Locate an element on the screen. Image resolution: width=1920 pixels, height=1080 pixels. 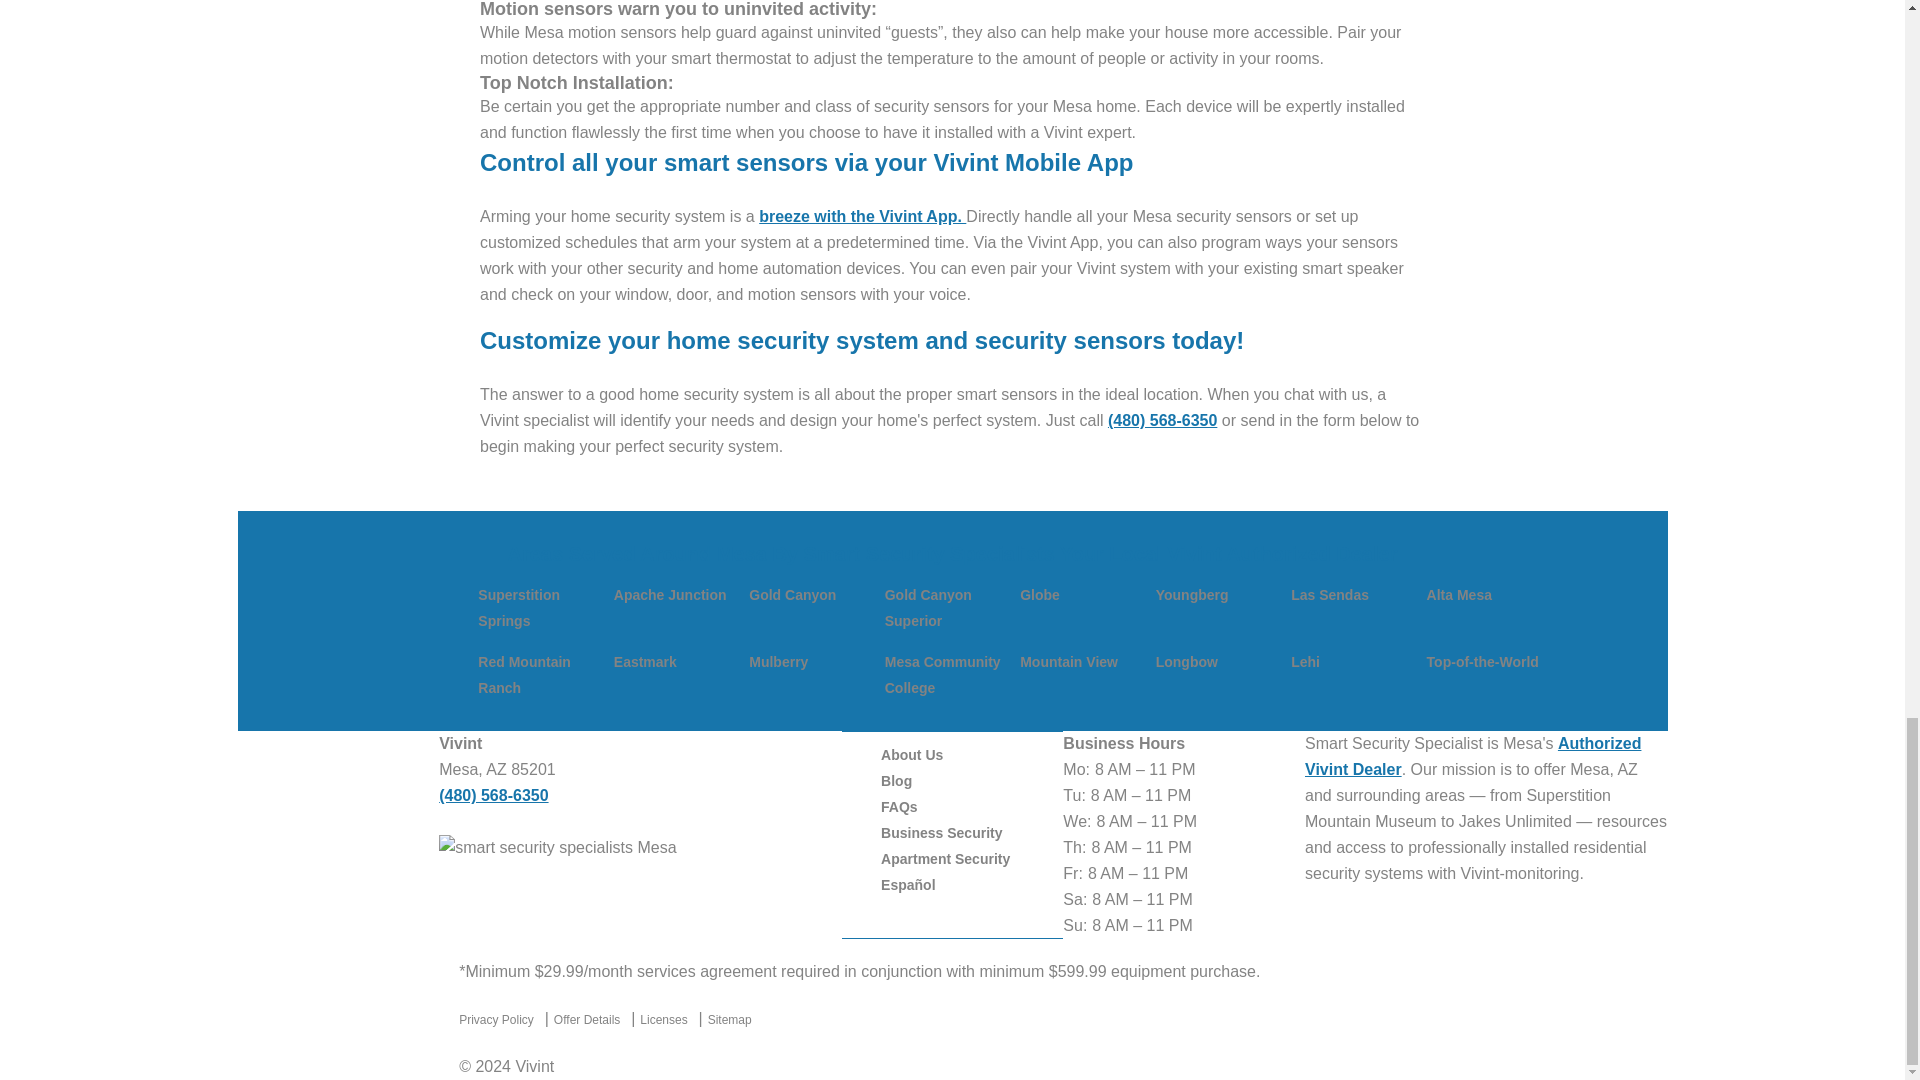
Gold Canyon is located at coordinates (792, 594).